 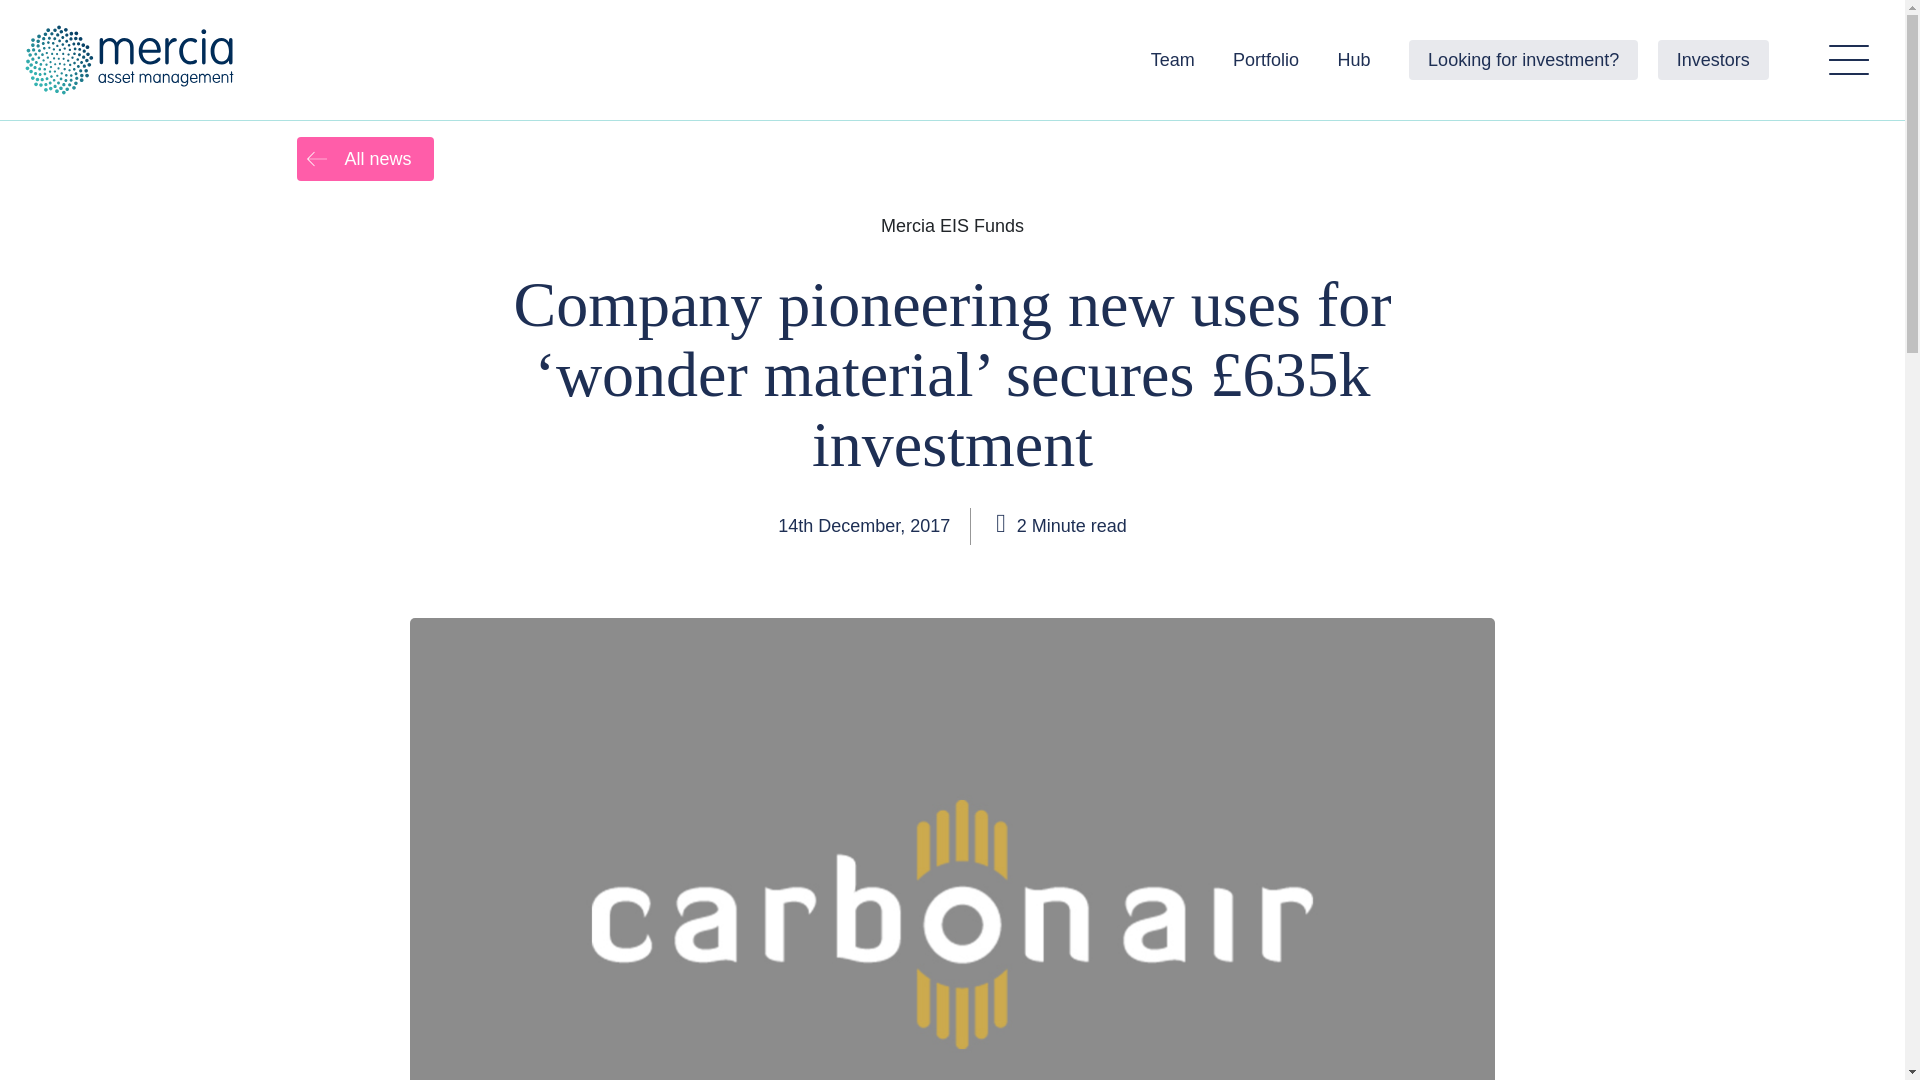 What do you see at coordinates (1172, 59) in the screenshot?
I see `Team` at bounding box center [1172, 59].